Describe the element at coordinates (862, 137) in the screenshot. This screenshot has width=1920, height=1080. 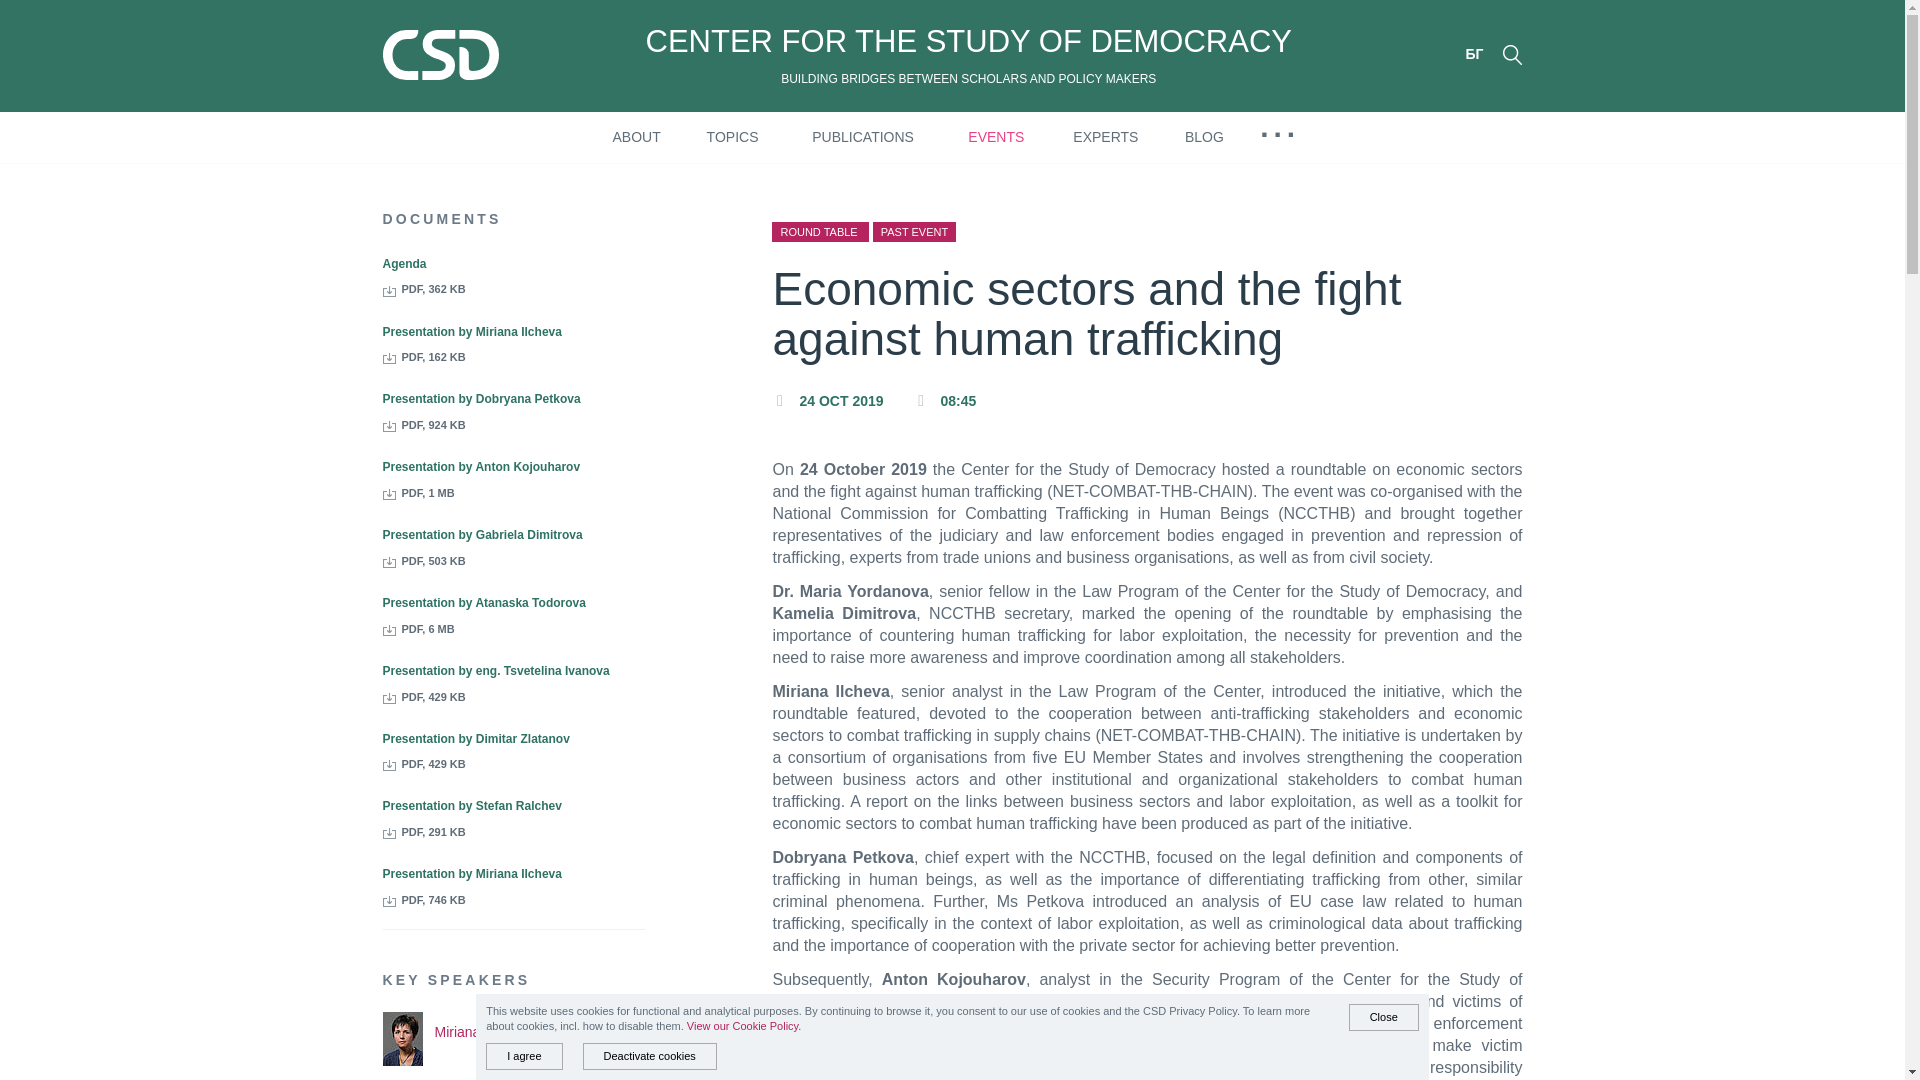
I see `Publications` at that location.